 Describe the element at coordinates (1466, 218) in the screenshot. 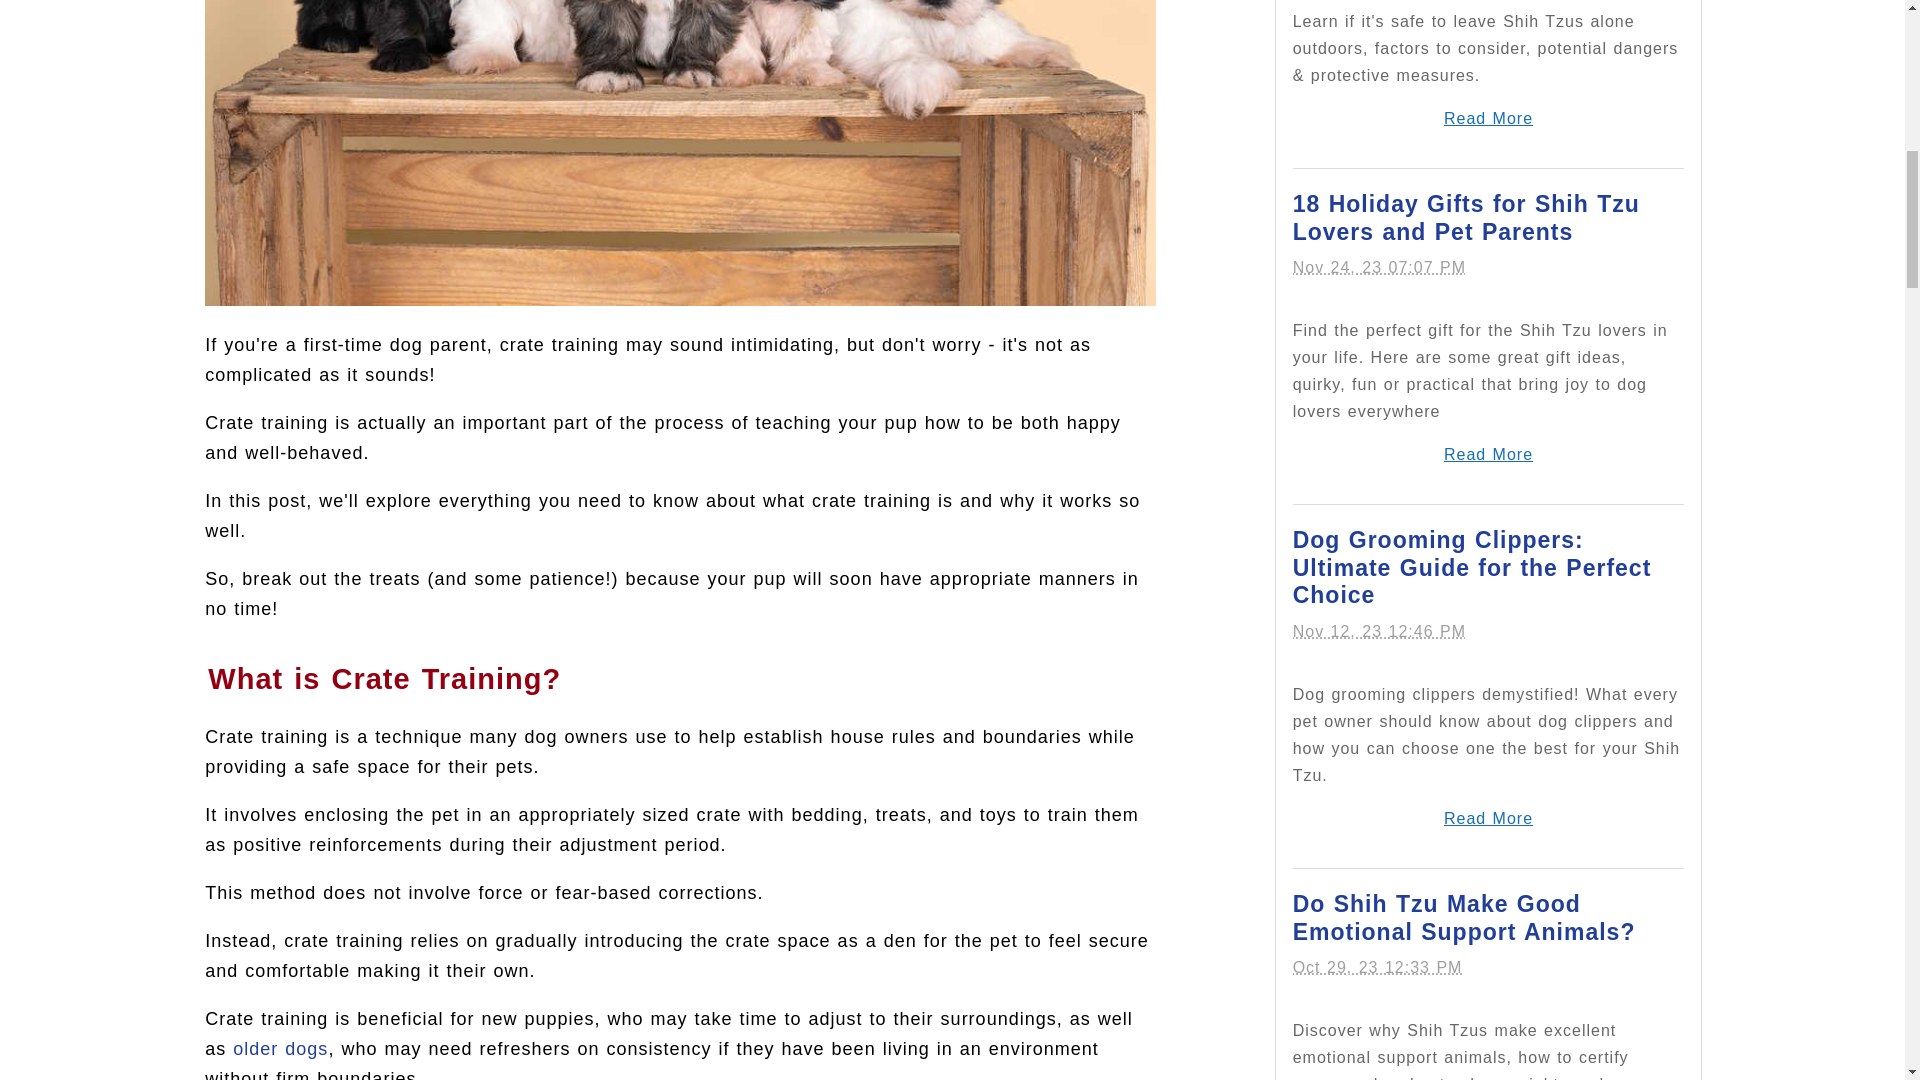

I see `18 Holiday Gifts for Shih Tzu Lovers and Pet Parents` at that location.